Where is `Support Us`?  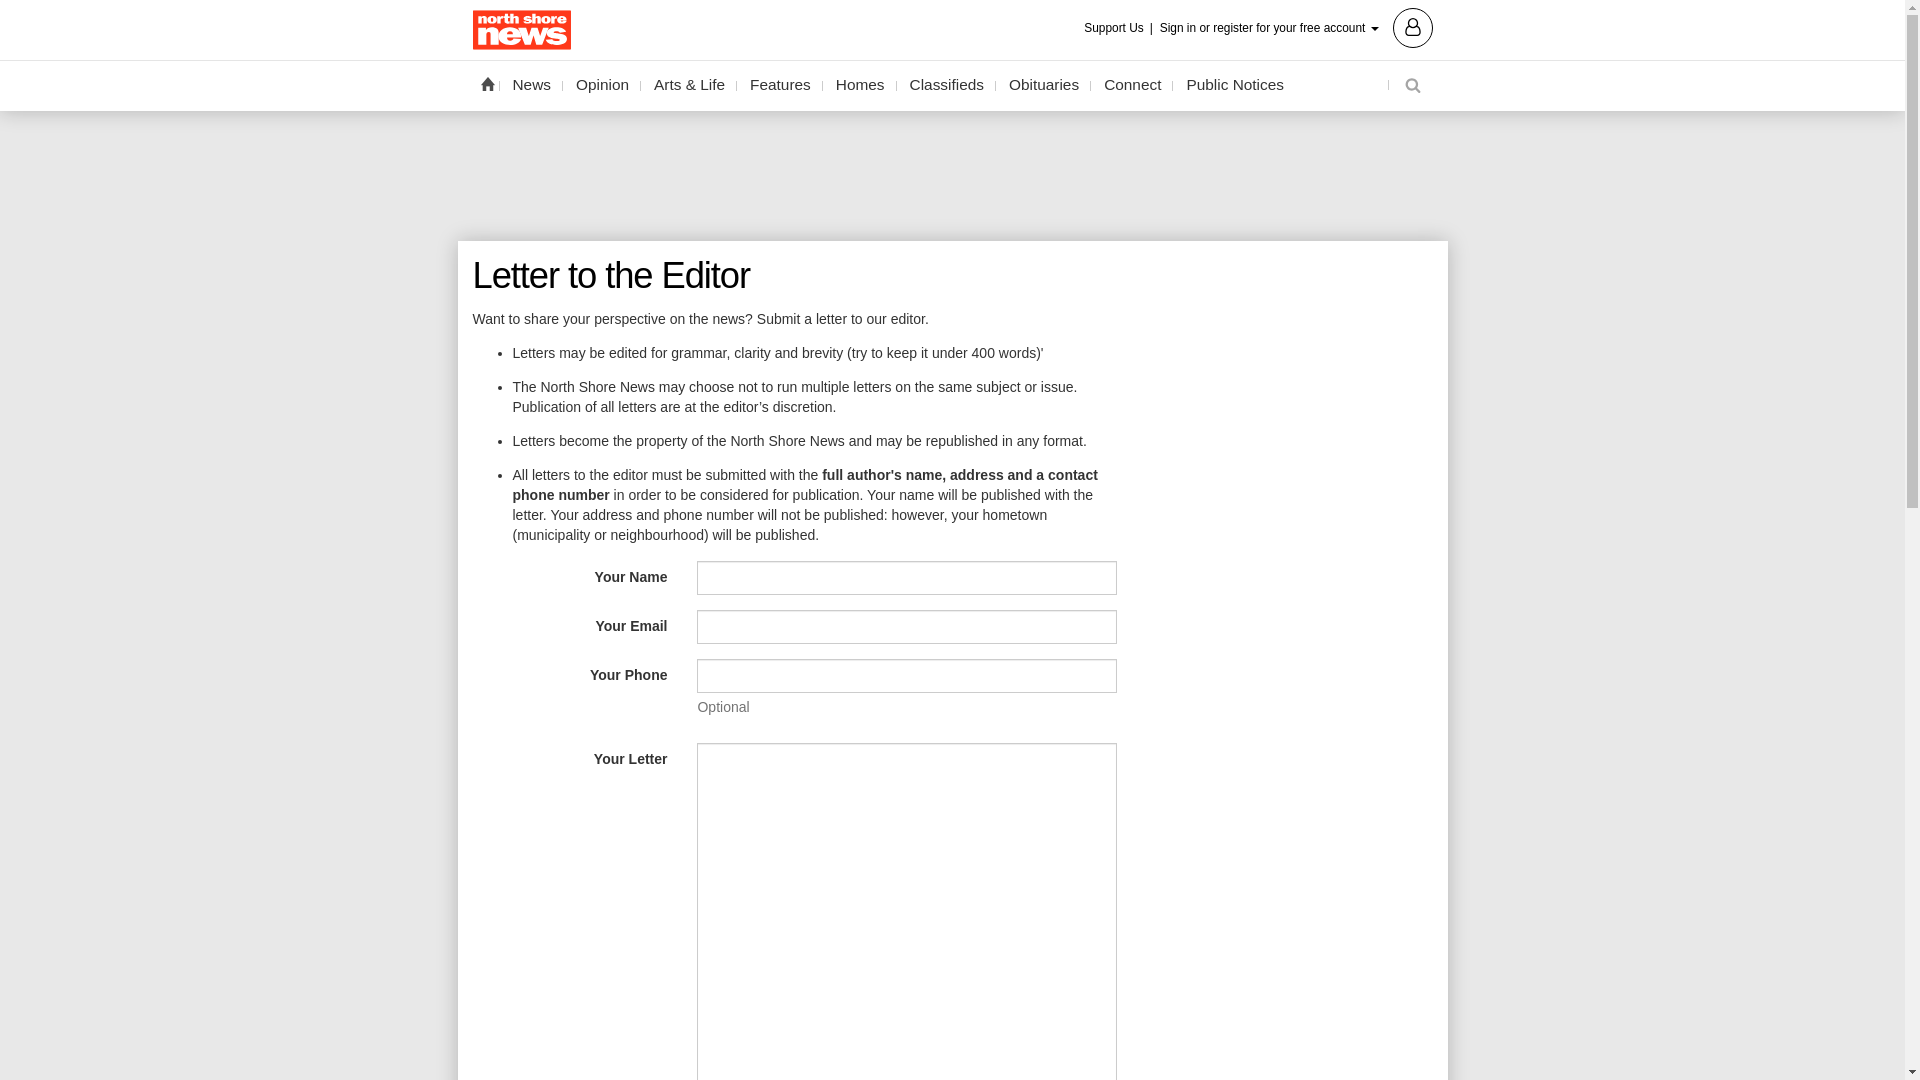 Support Us is located at coordinates (1120, 28).